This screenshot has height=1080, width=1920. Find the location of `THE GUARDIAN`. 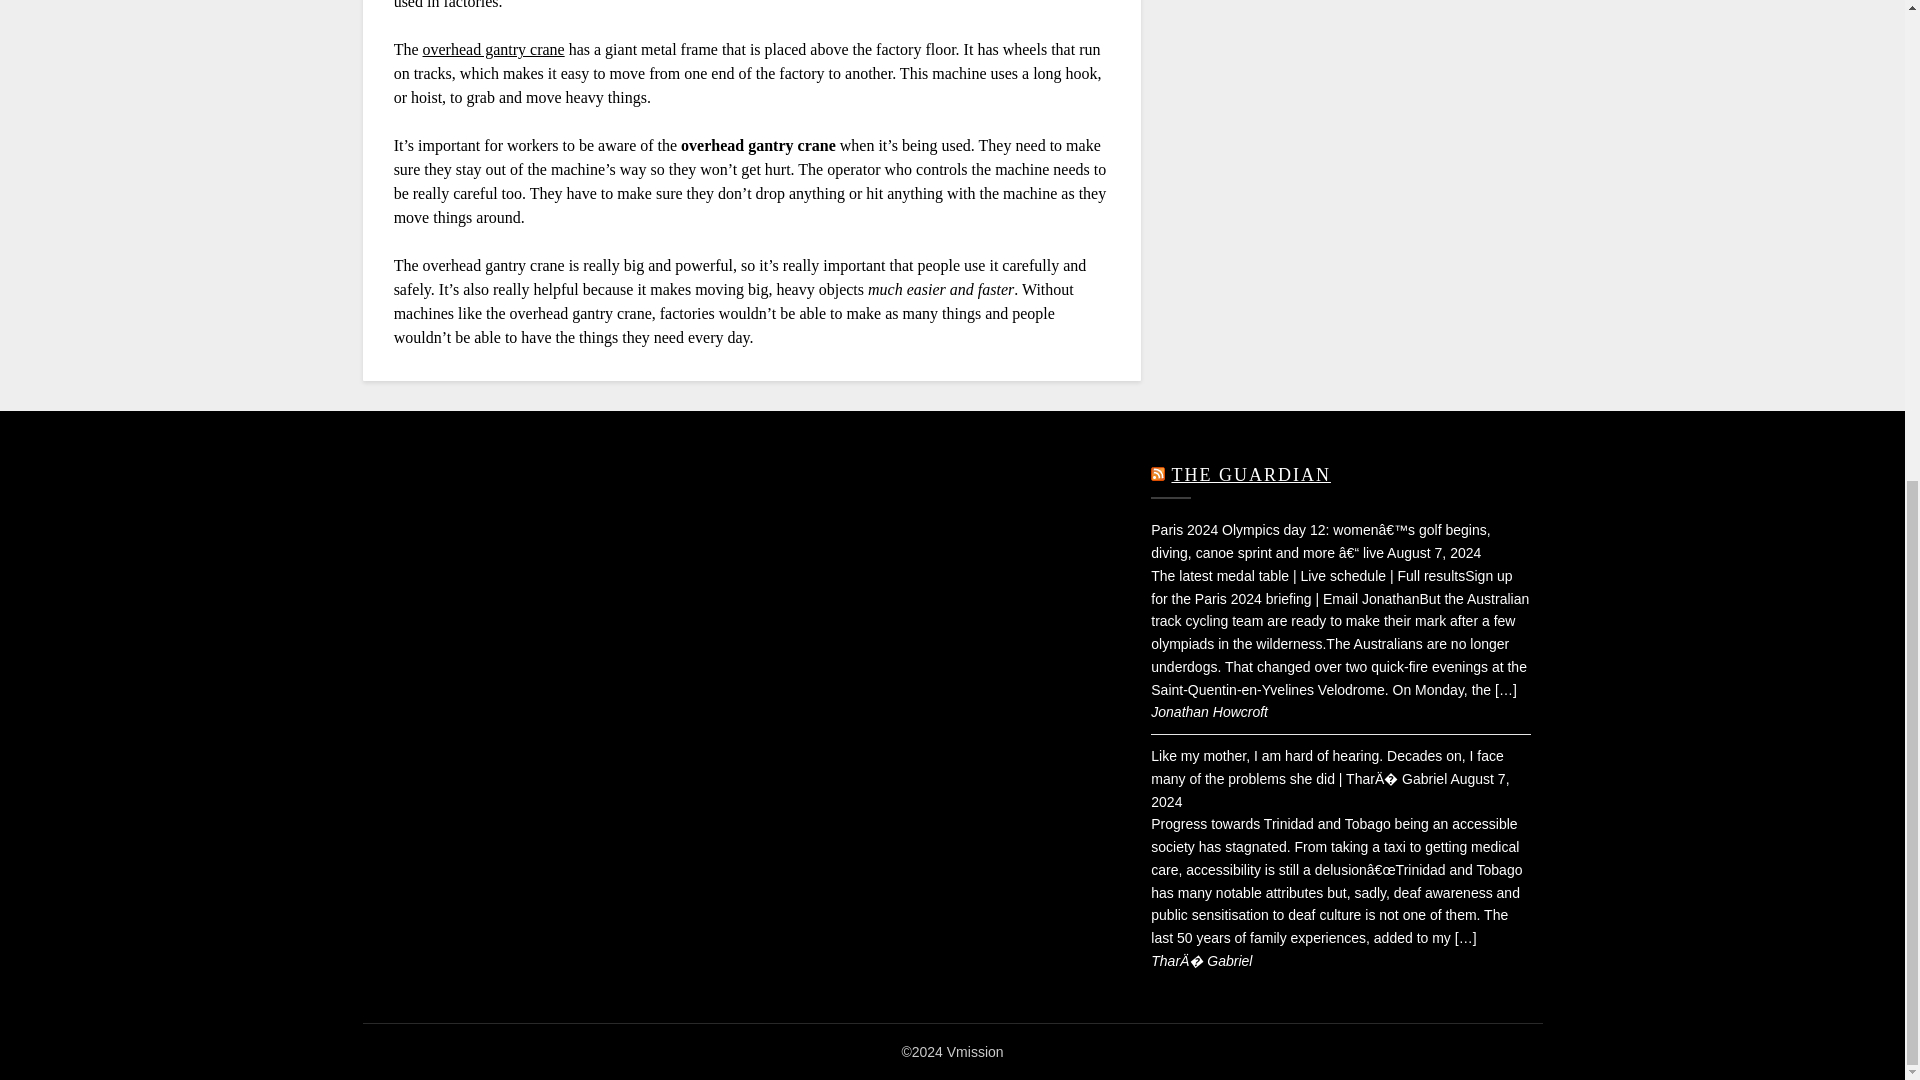

THE GUARDIAN is located at coordinates (1250, 474).